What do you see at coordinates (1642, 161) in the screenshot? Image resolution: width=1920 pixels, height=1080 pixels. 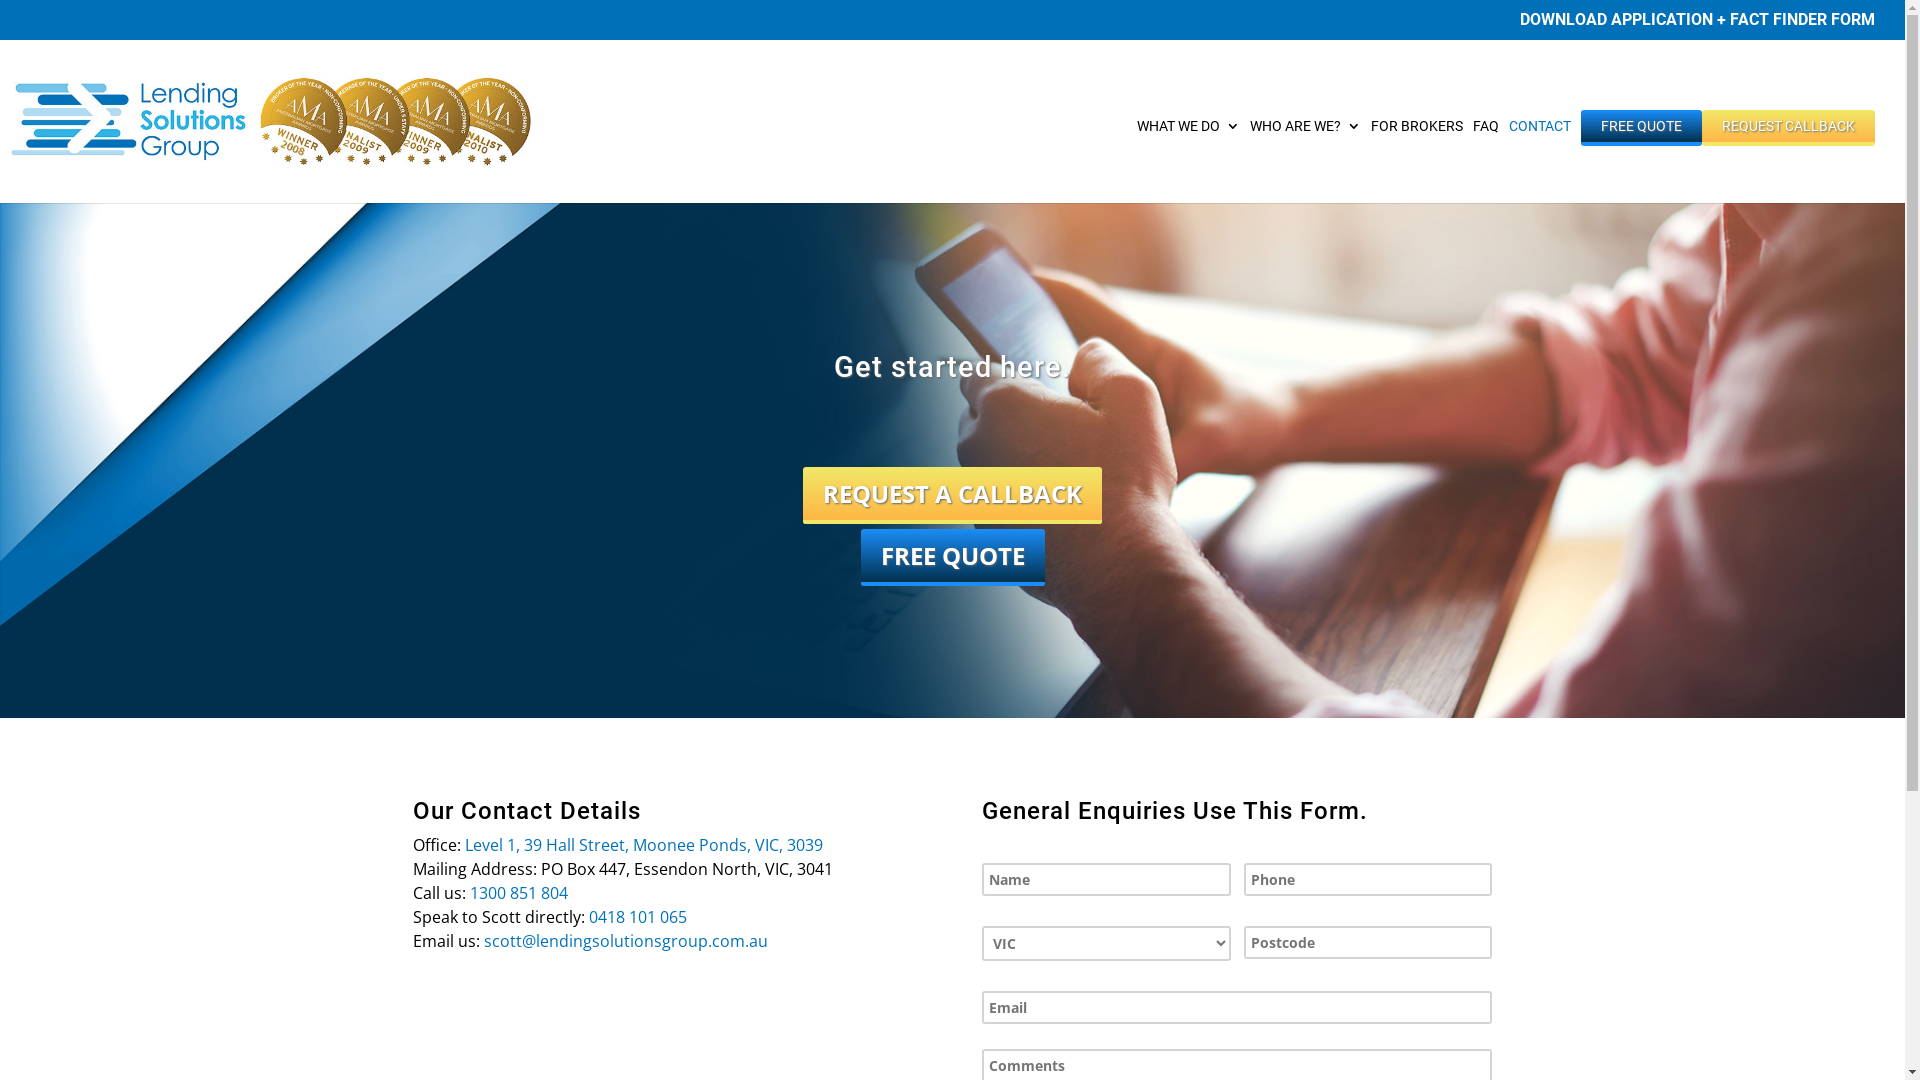 I see `FREE QUOTE` at bounding box center [1642, 161].